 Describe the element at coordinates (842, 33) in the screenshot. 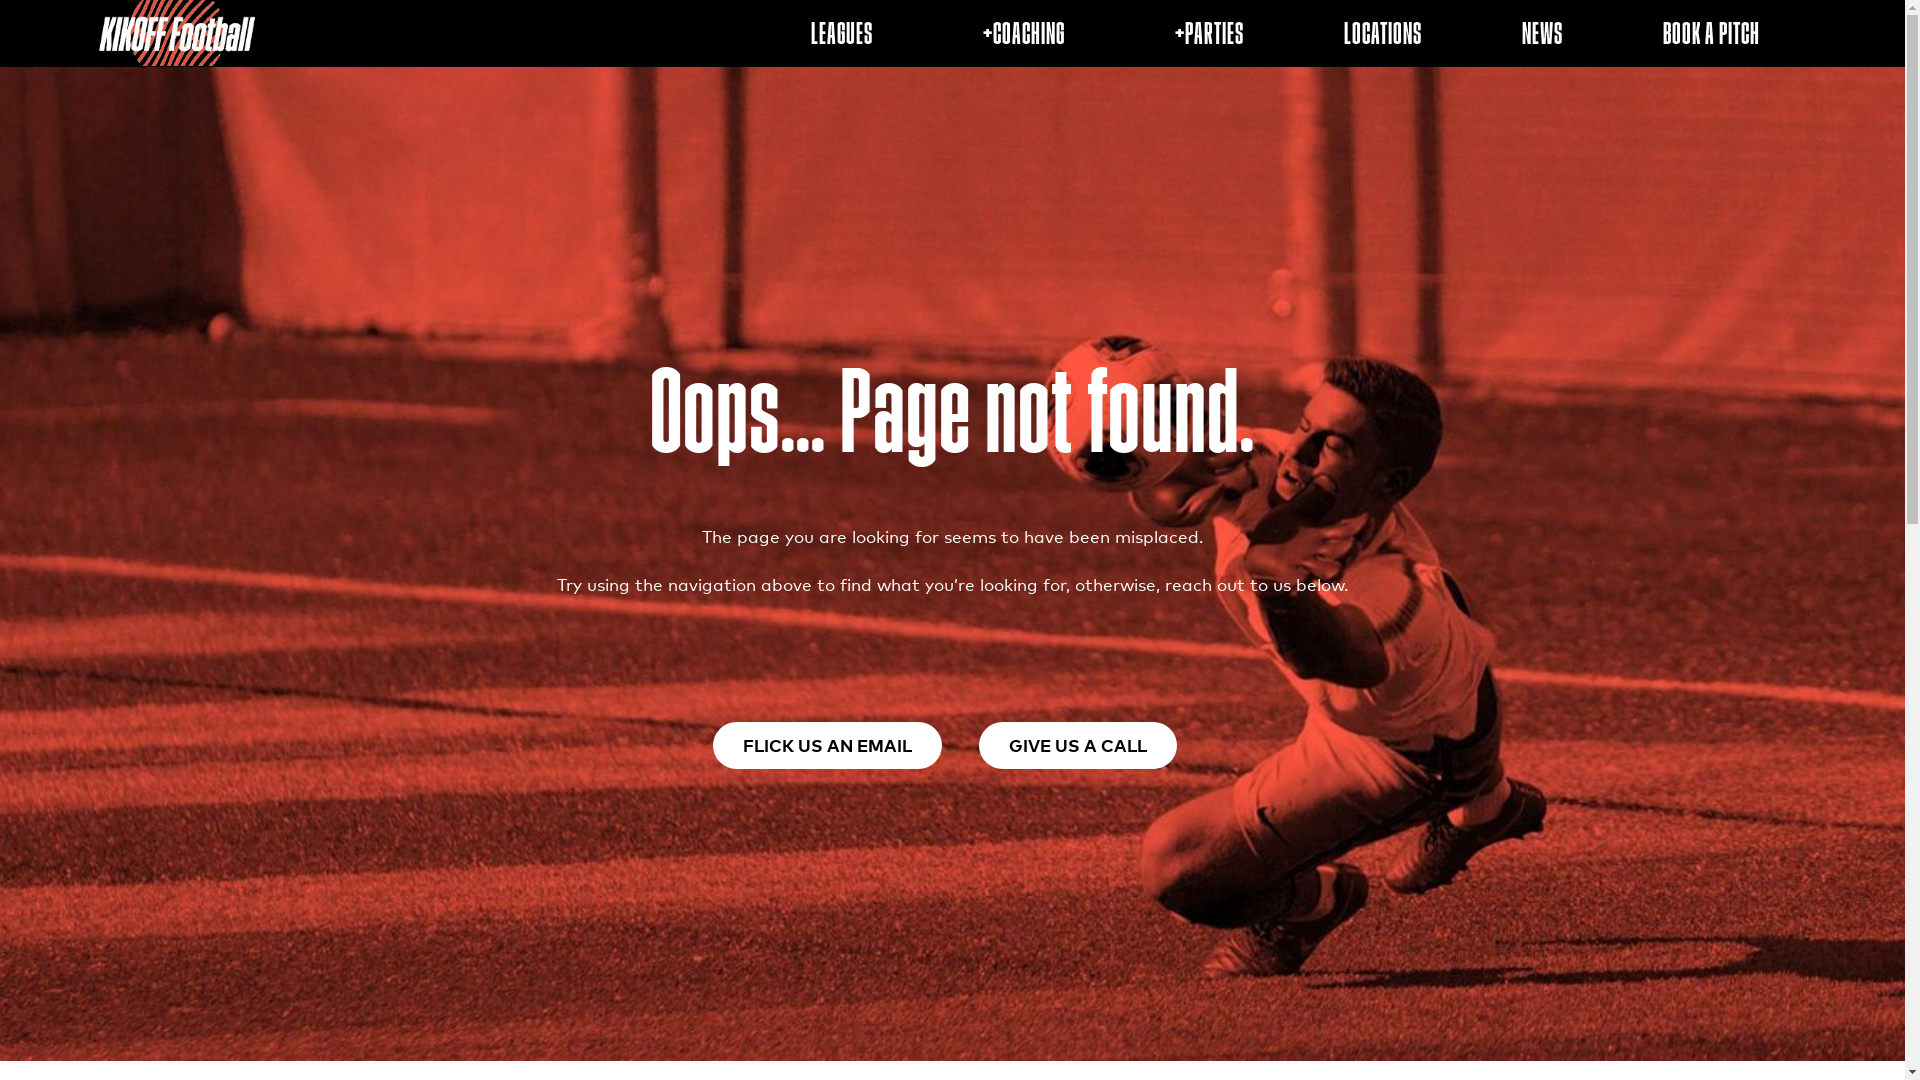

I see `LEAGUES` at that location.